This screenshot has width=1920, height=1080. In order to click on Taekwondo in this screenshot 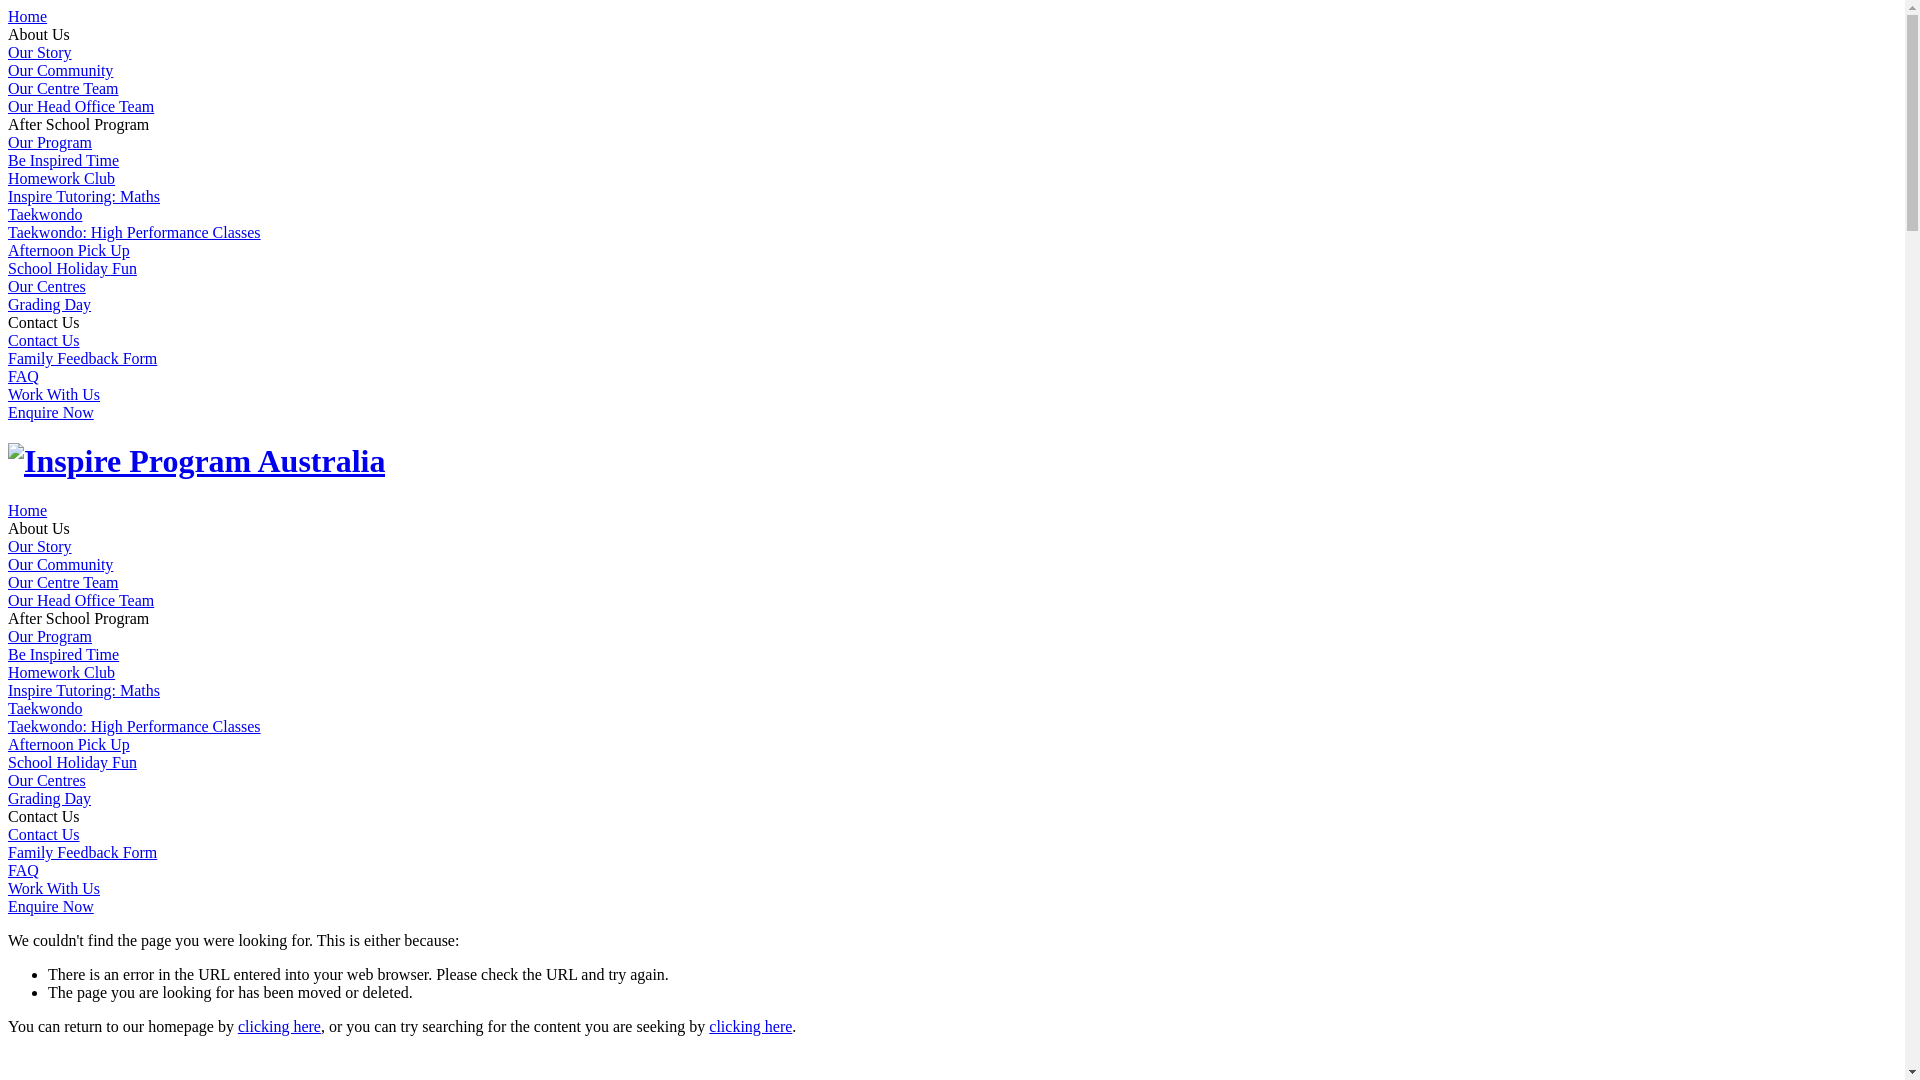, I will do `click(45, 214)`.